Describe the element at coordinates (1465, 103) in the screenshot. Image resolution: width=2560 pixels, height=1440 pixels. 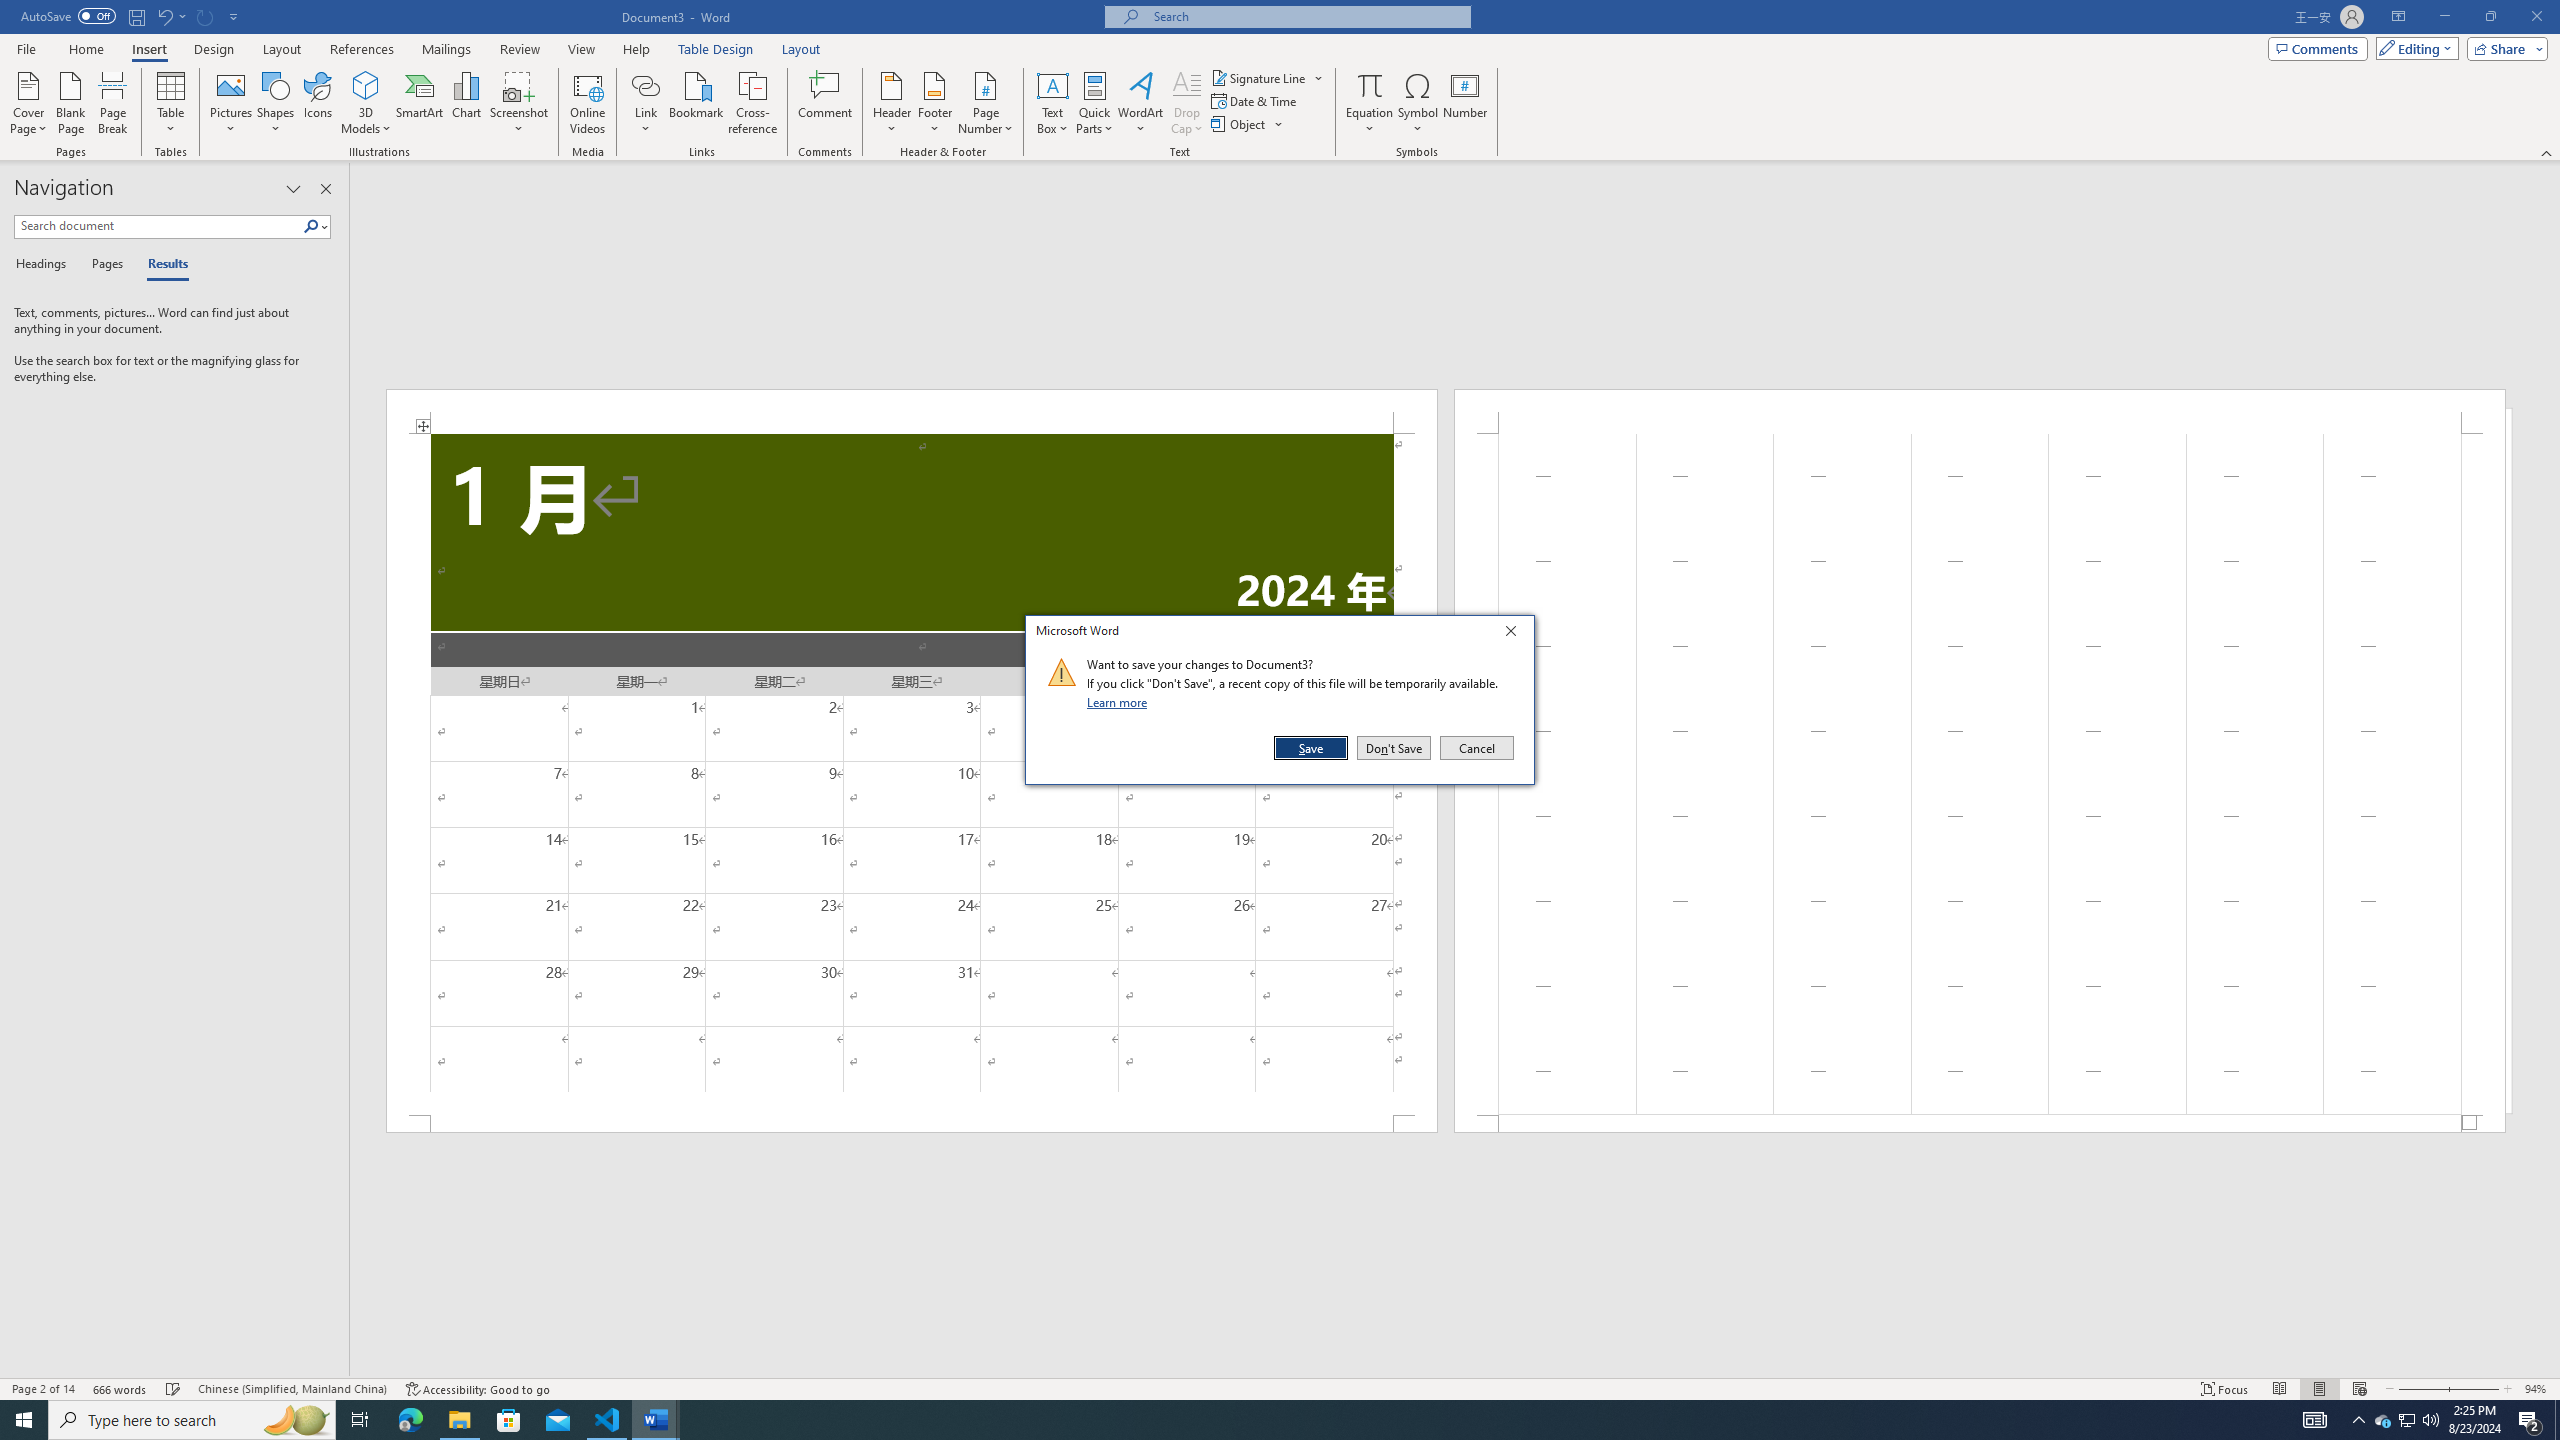
I see `Number...` at that location.